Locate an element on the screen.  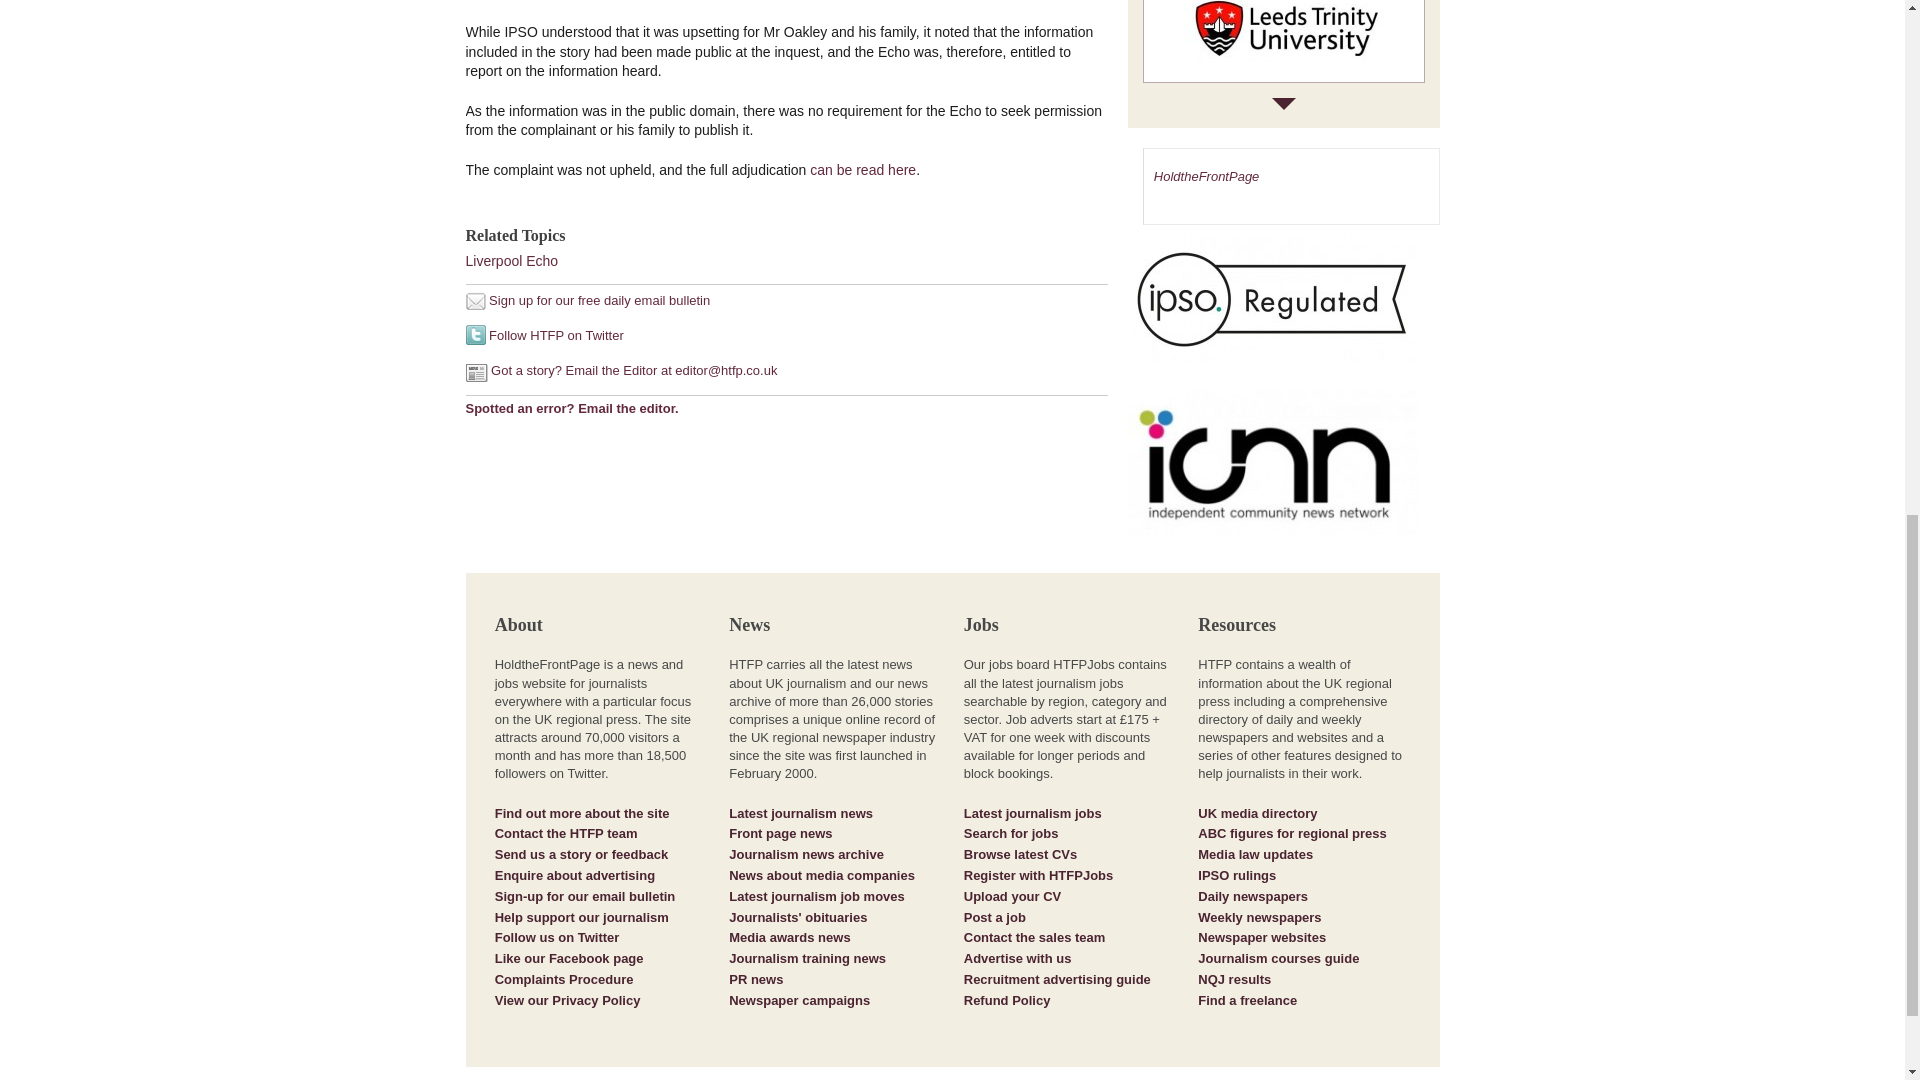
Send us a story or feedback is located at coordinates (582, 854).